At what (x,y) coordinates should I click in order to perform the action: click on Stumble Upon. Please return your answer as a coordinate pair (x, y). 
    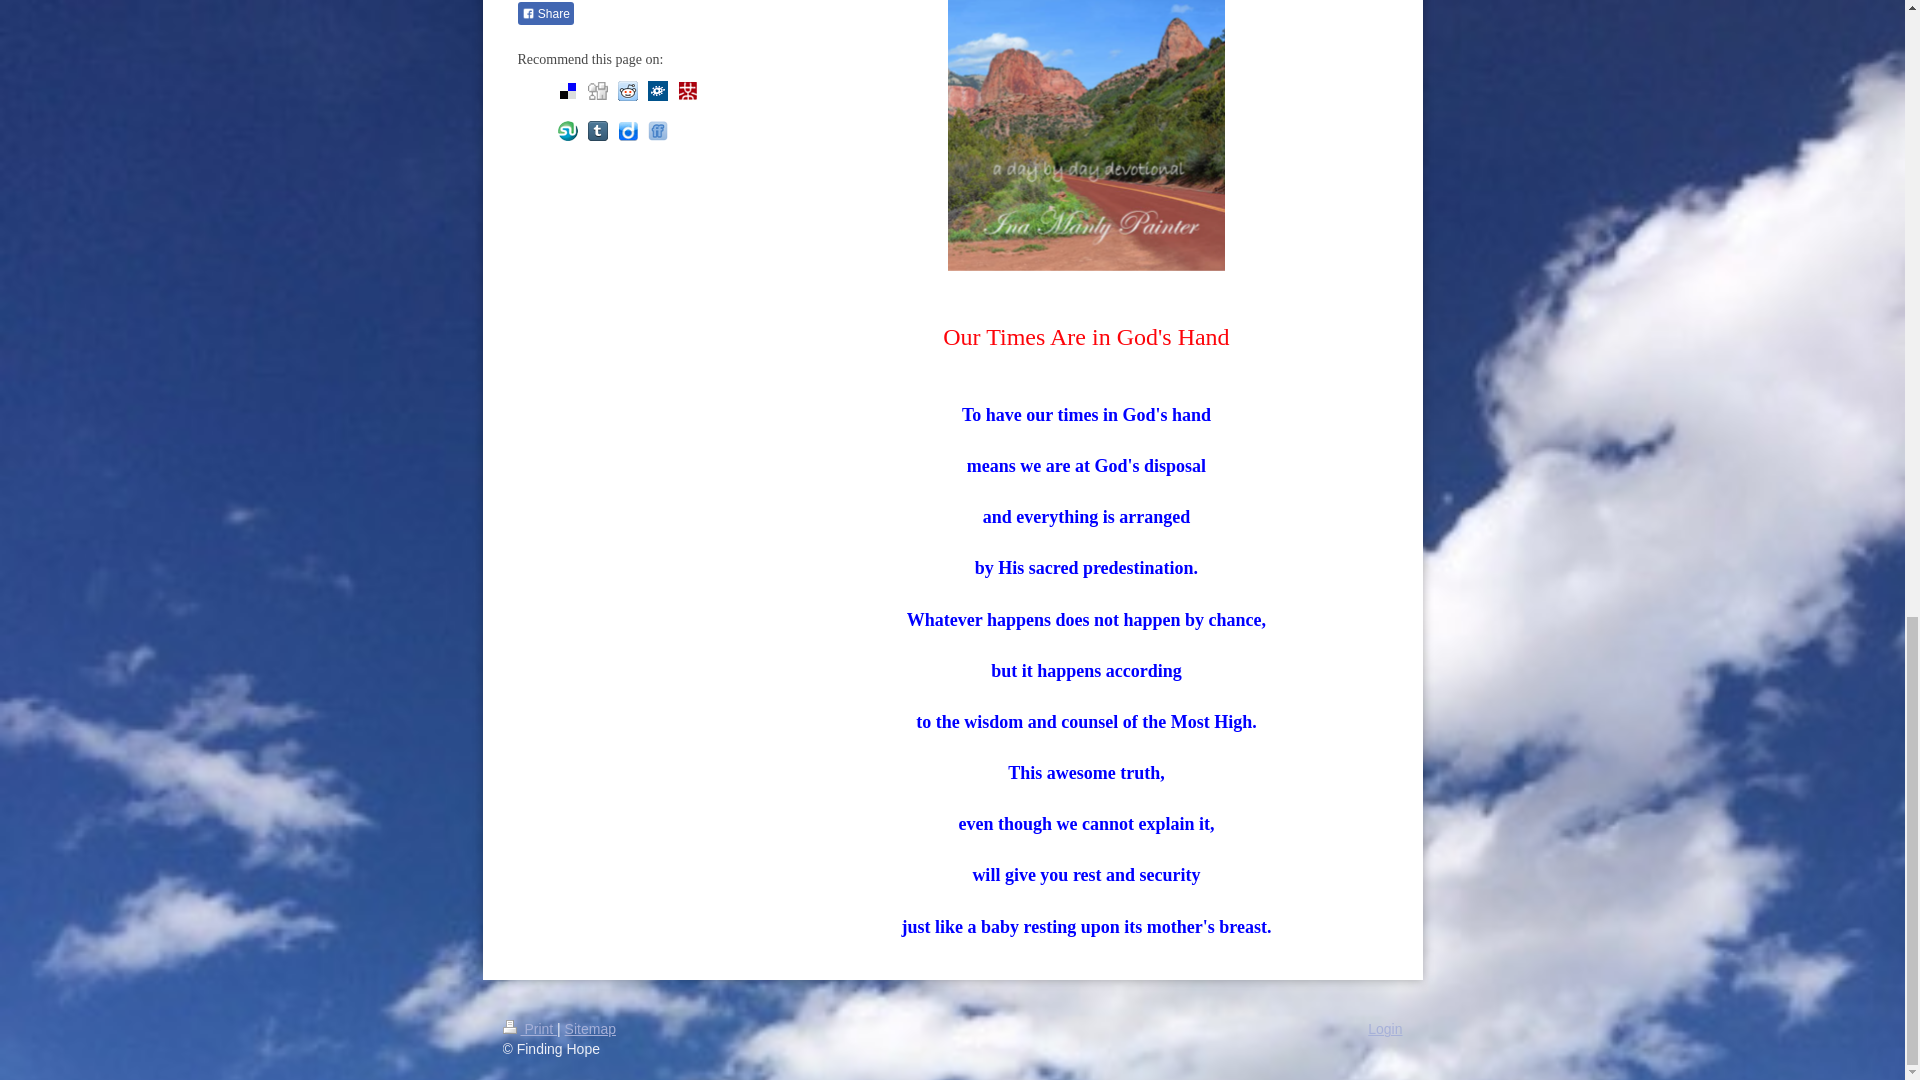
    Looking at the image, I should click on (568, 130).